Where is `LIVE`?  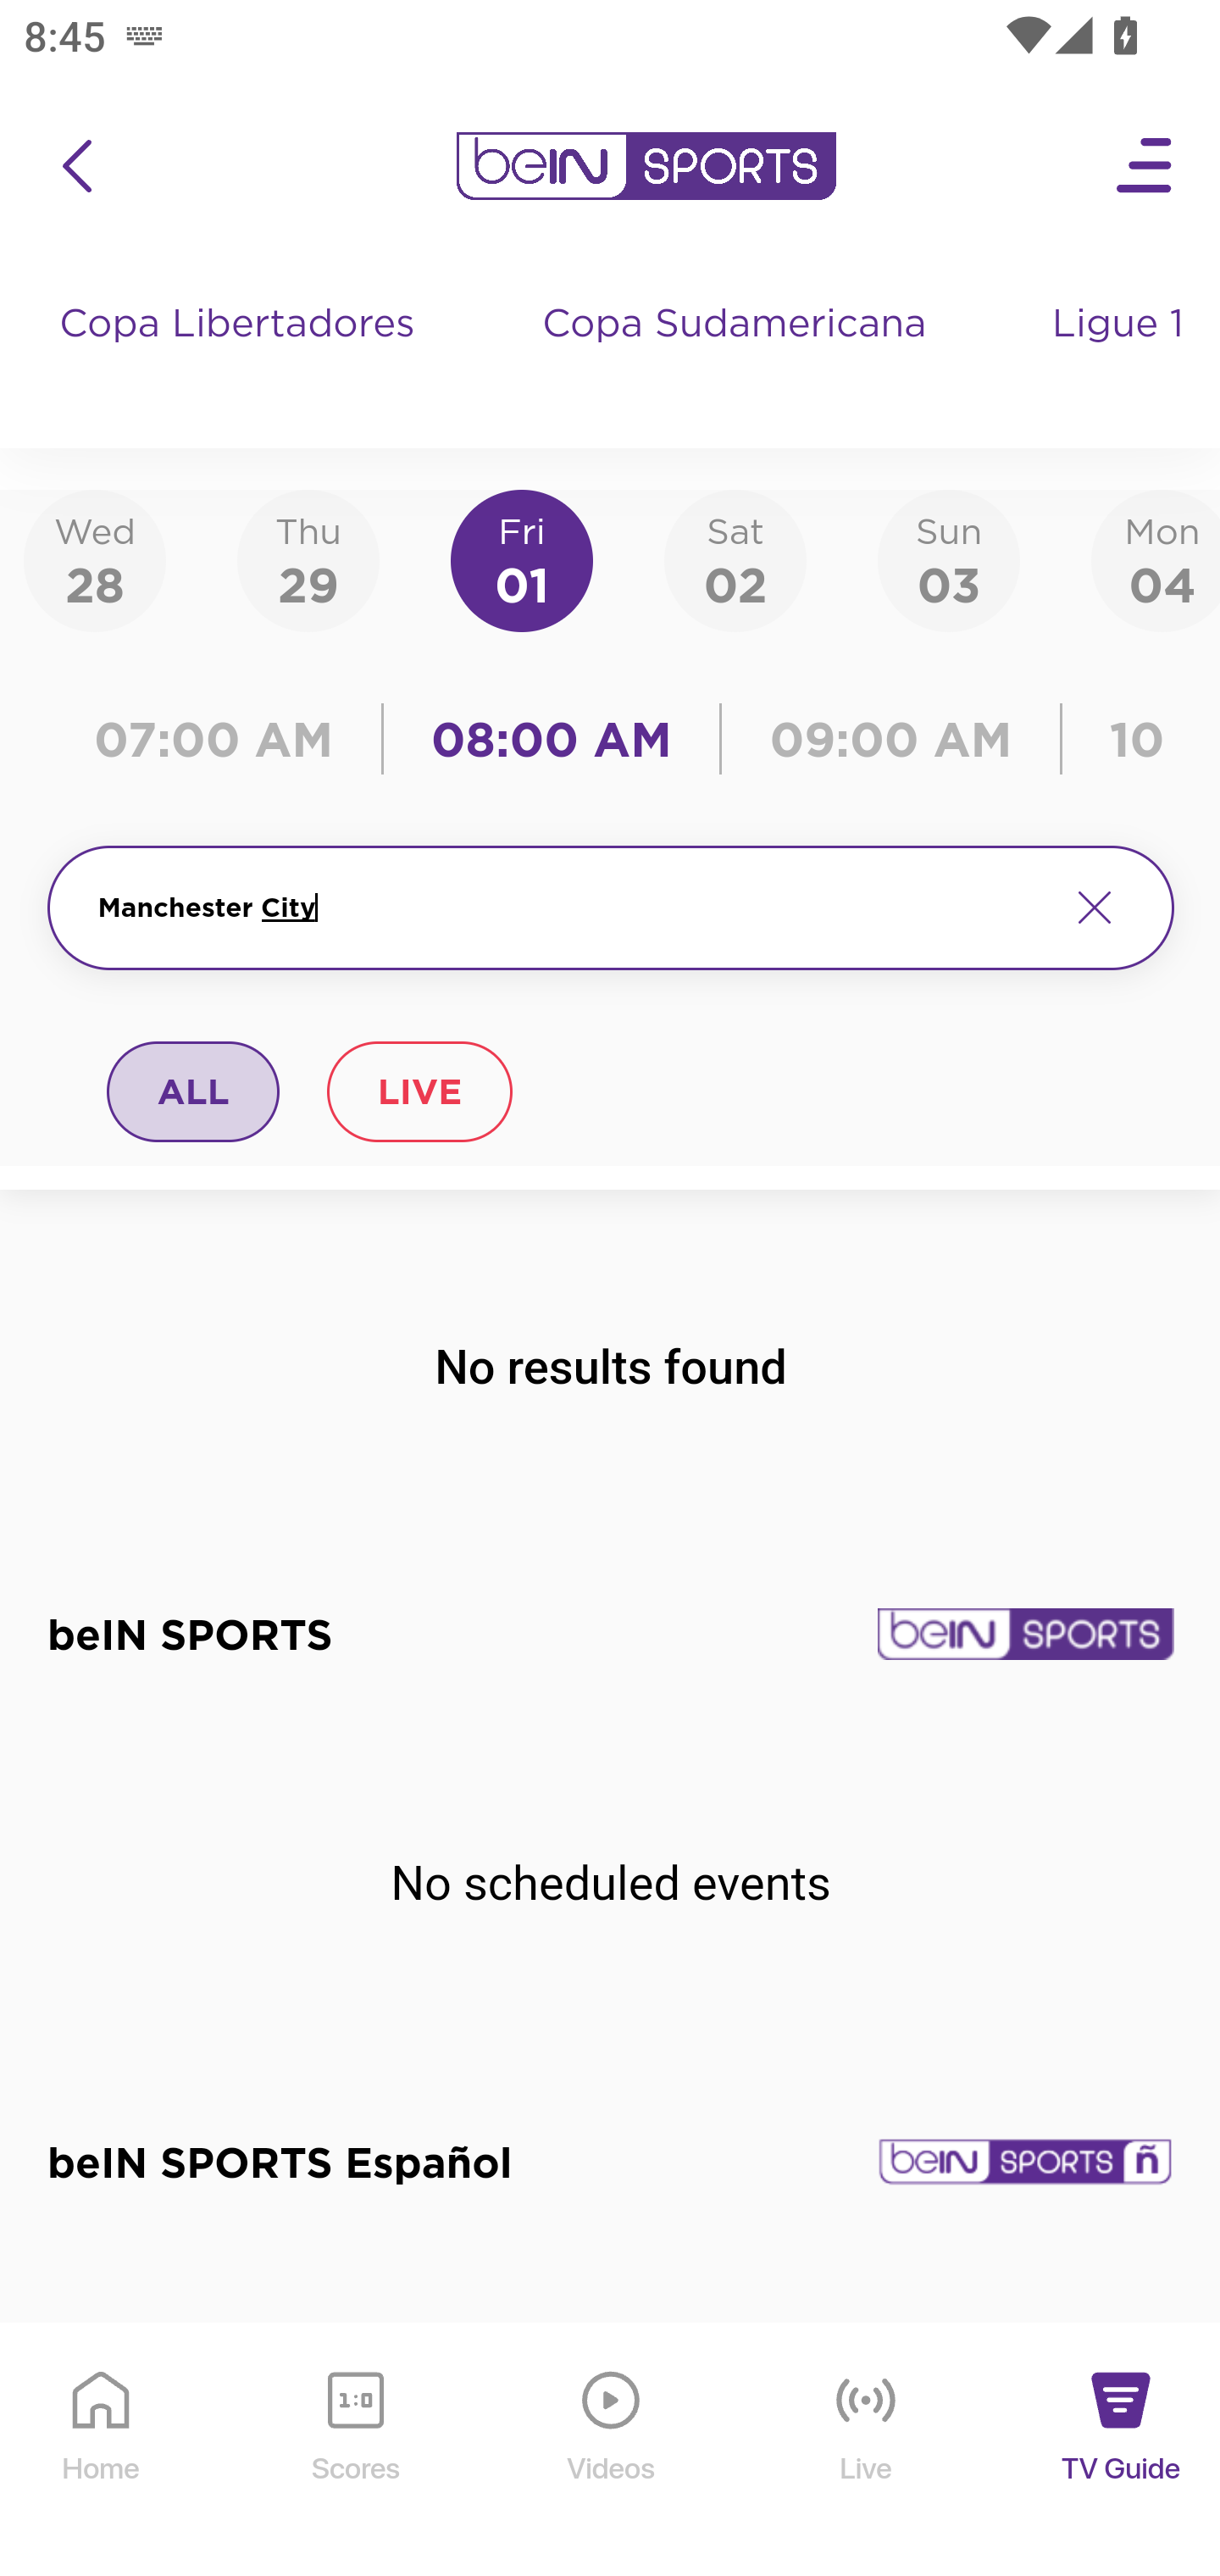 LIVE is located at coordinates (419, 1091).